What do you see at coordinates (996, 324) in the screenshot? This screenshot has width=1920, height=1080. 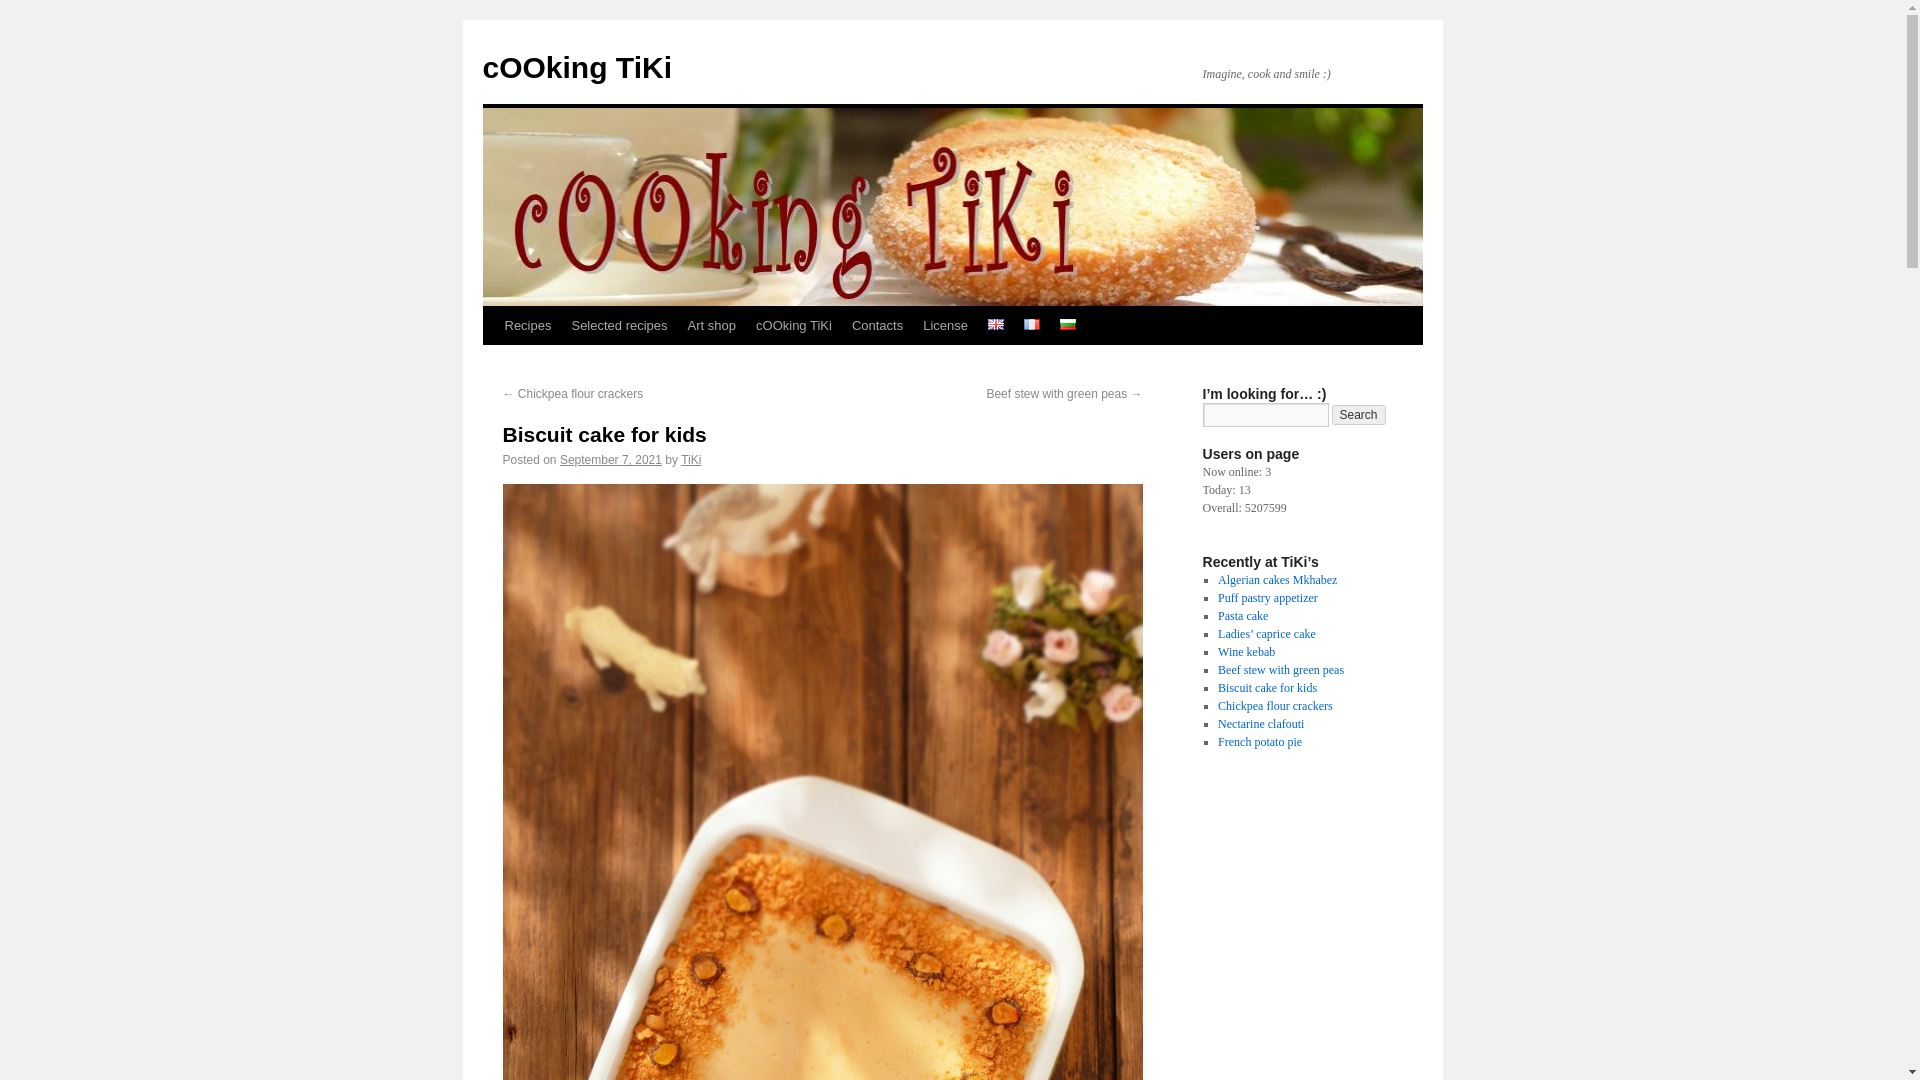 I see `English` at bounding box center [996, 324].